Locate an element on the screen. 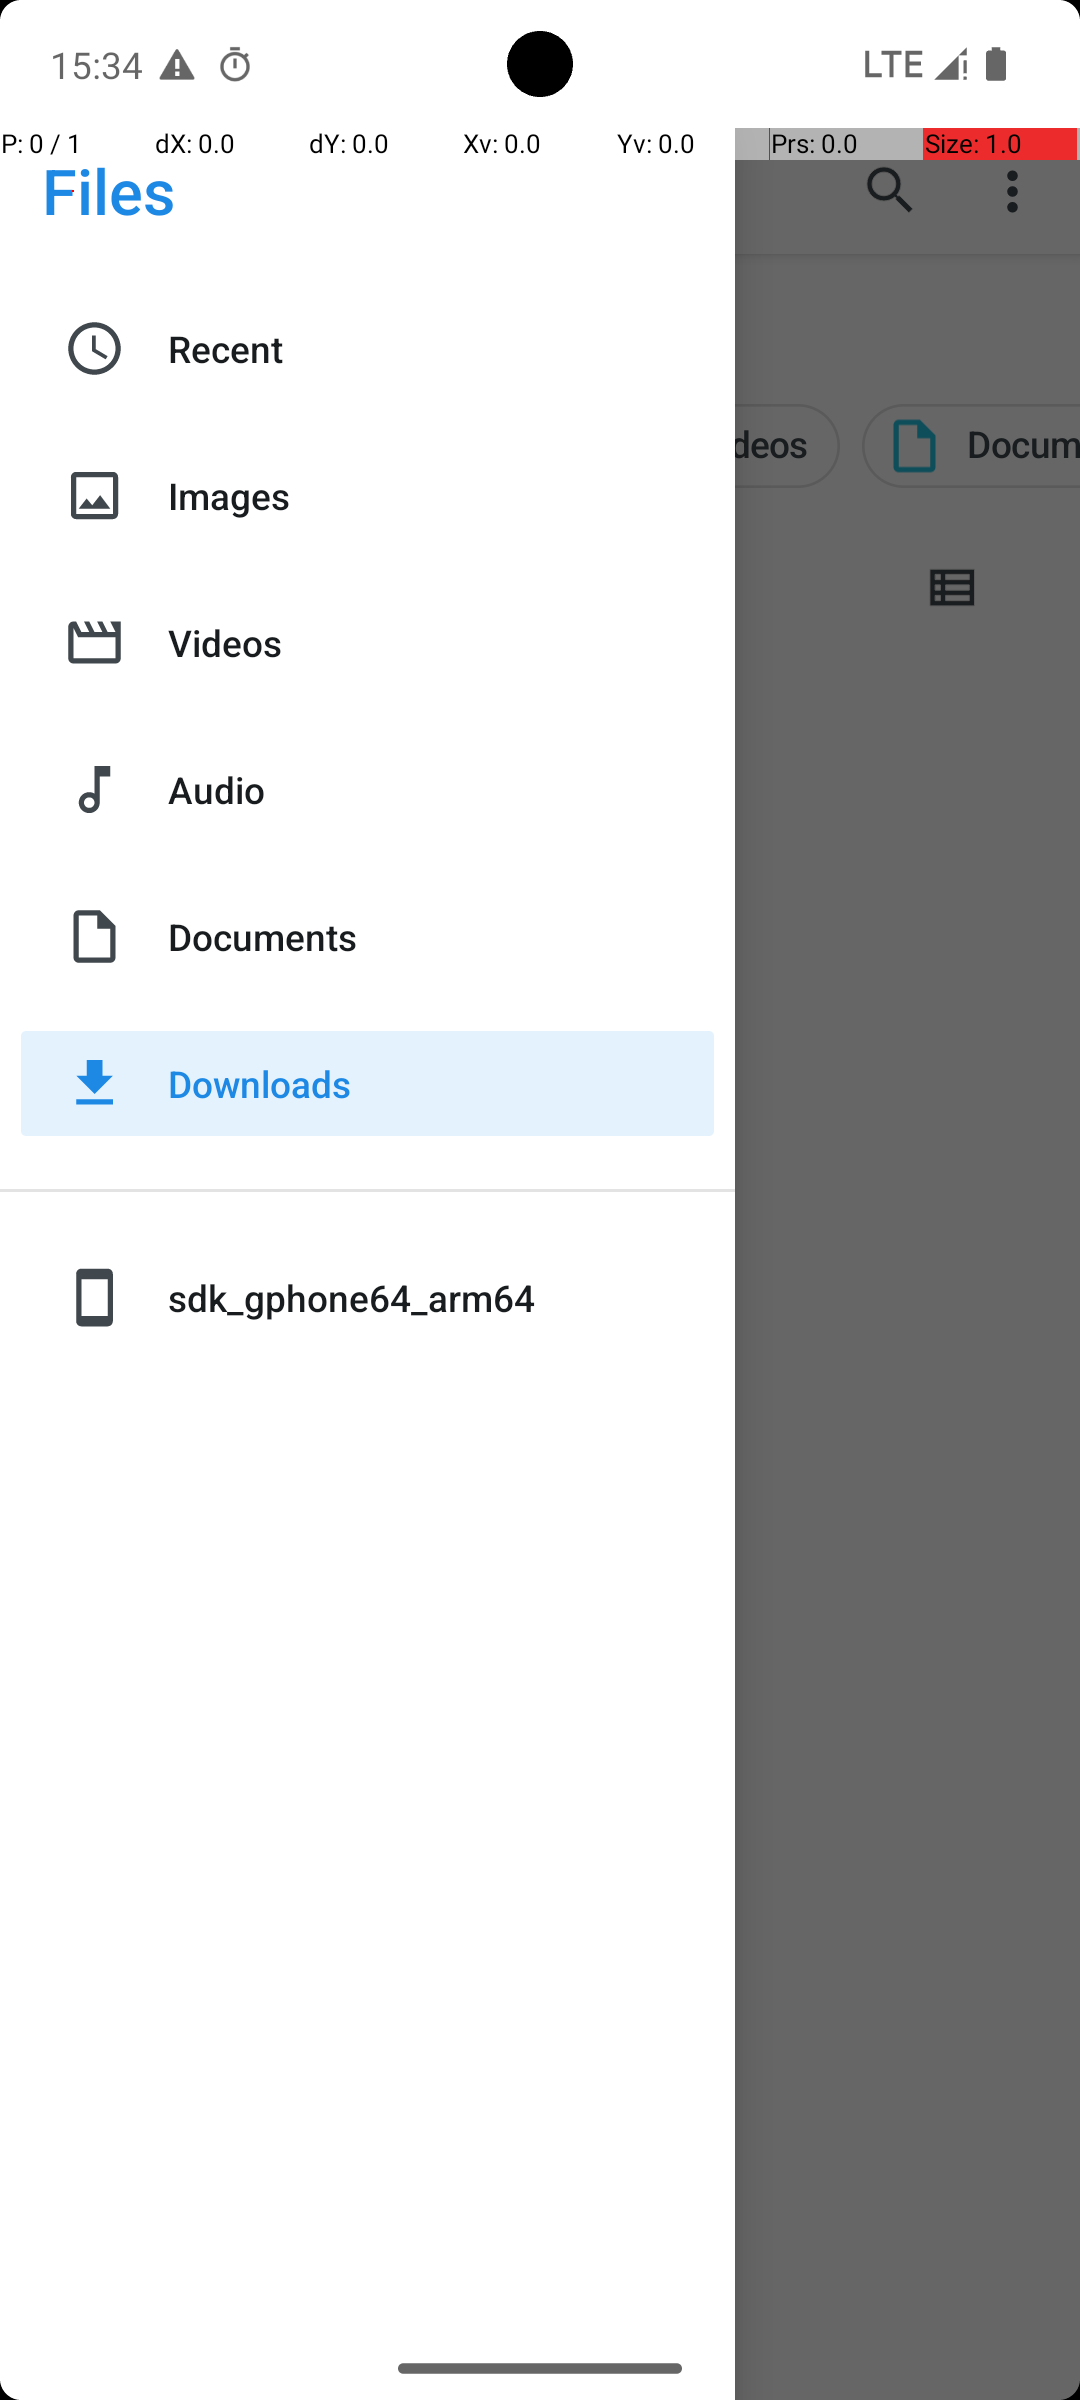 This screenshot has width=1080, height=2400. sdk_gphone64_arm64 is located at coordinates (441, 1298).